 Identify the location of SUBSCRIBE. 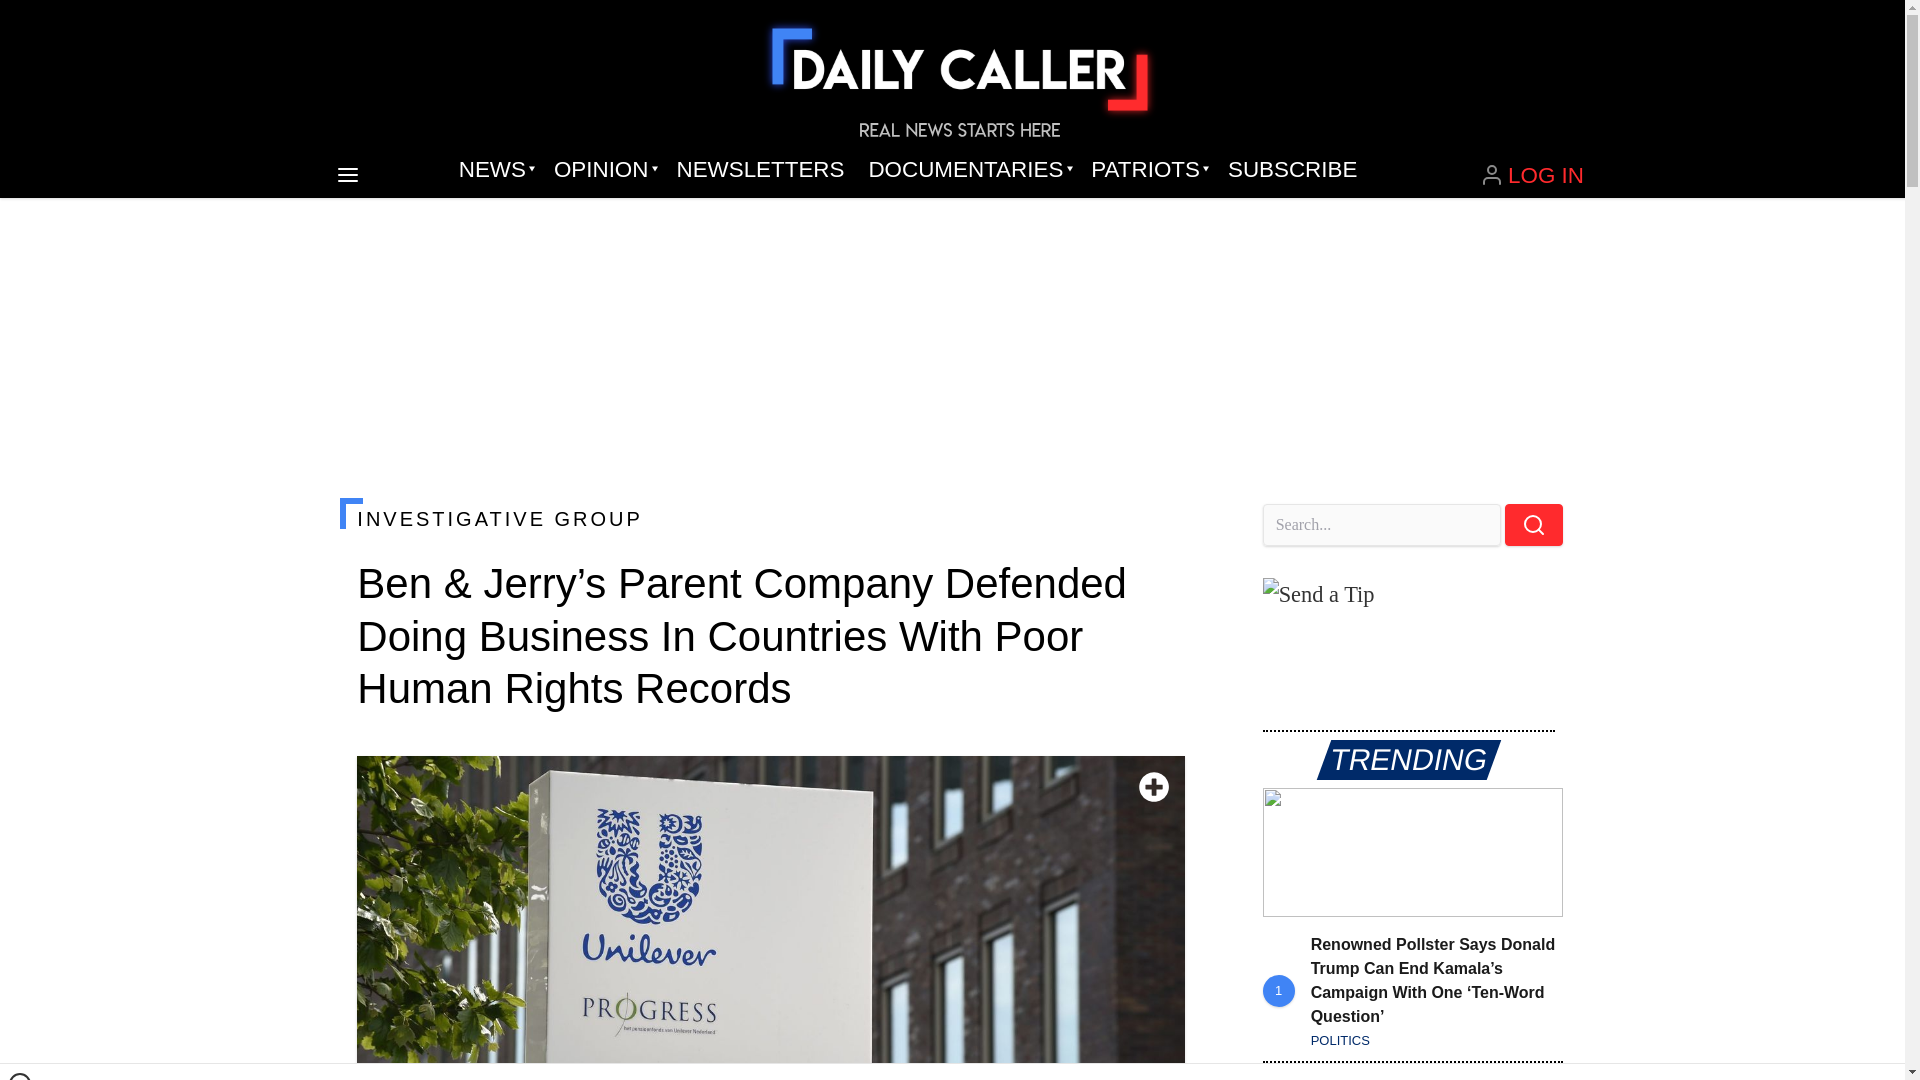
(1292, 170).